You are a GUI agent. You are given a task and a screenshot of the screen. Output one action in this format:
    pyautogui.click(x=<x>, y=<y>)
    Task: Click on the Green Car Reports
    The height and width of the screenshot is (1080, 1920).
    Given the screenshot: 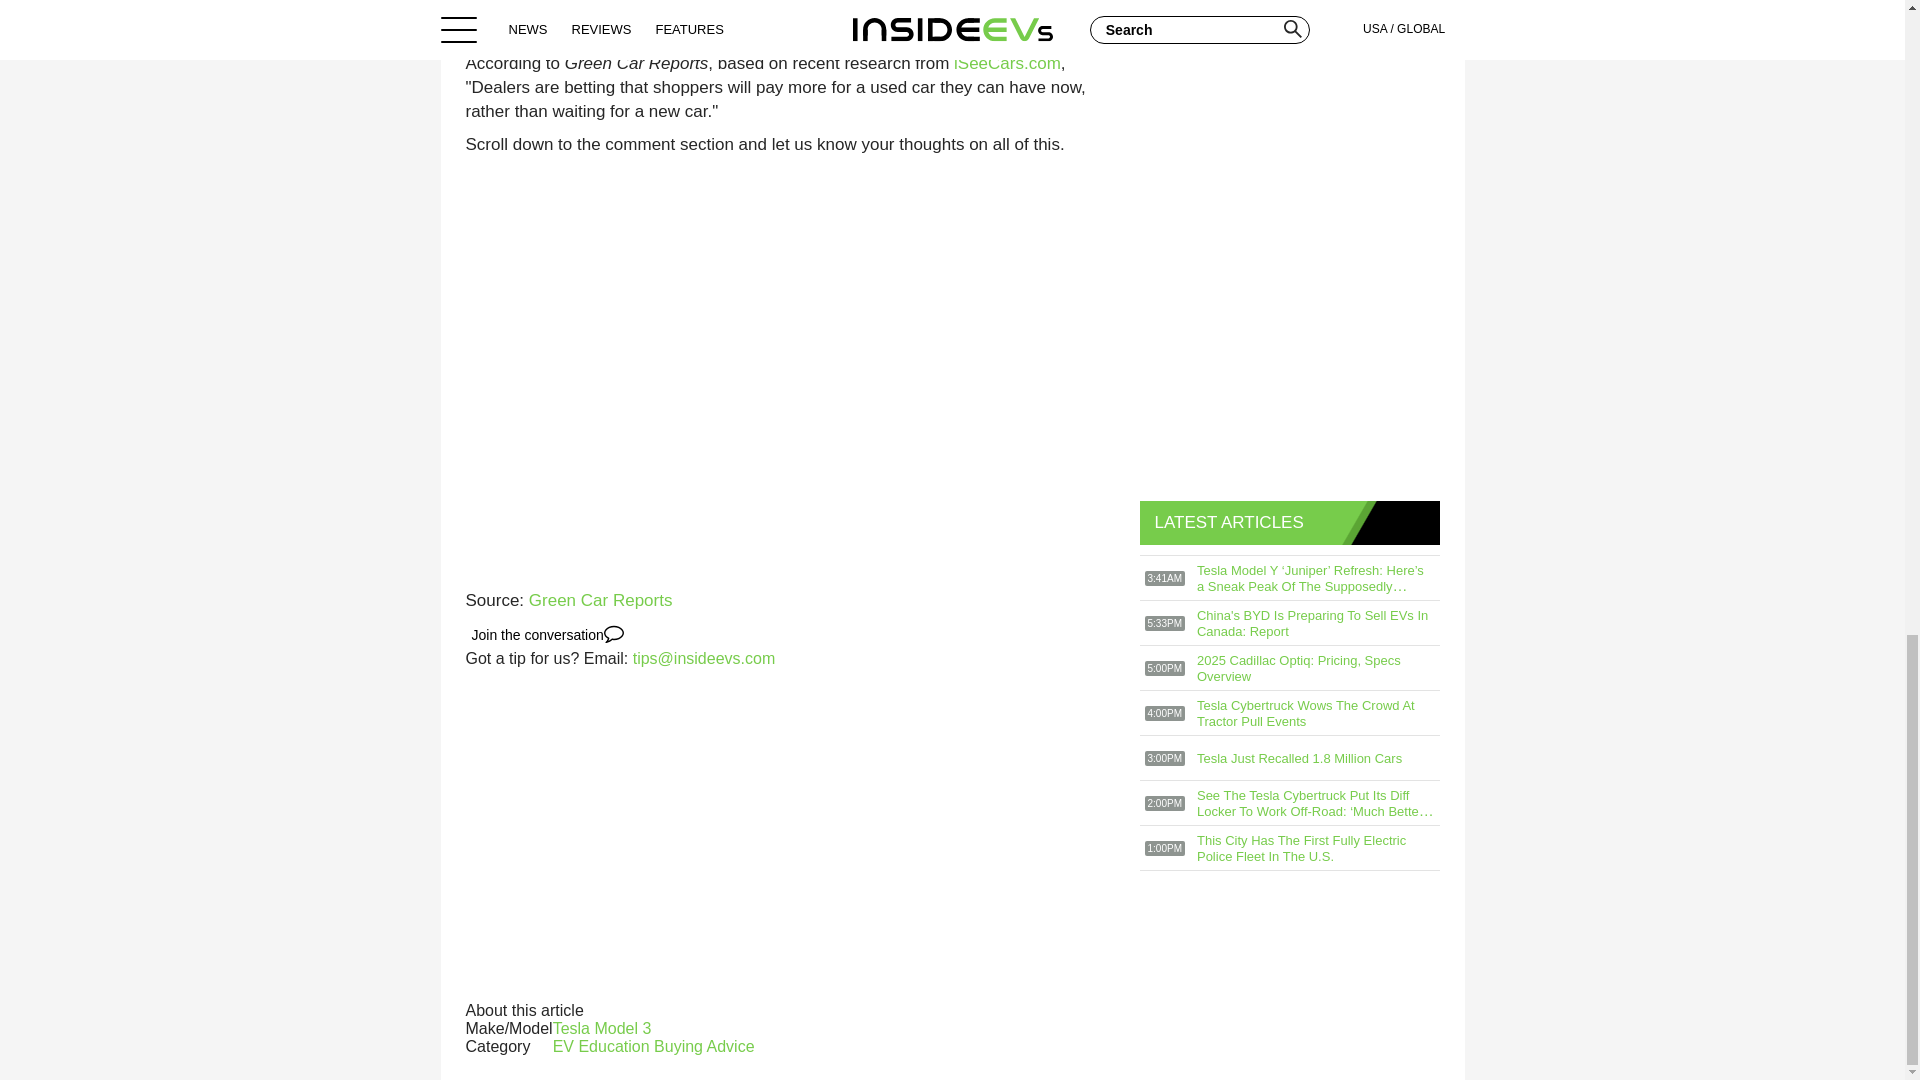 What is the action you would take?
    pyautogui.click(x=601, y=600)
    